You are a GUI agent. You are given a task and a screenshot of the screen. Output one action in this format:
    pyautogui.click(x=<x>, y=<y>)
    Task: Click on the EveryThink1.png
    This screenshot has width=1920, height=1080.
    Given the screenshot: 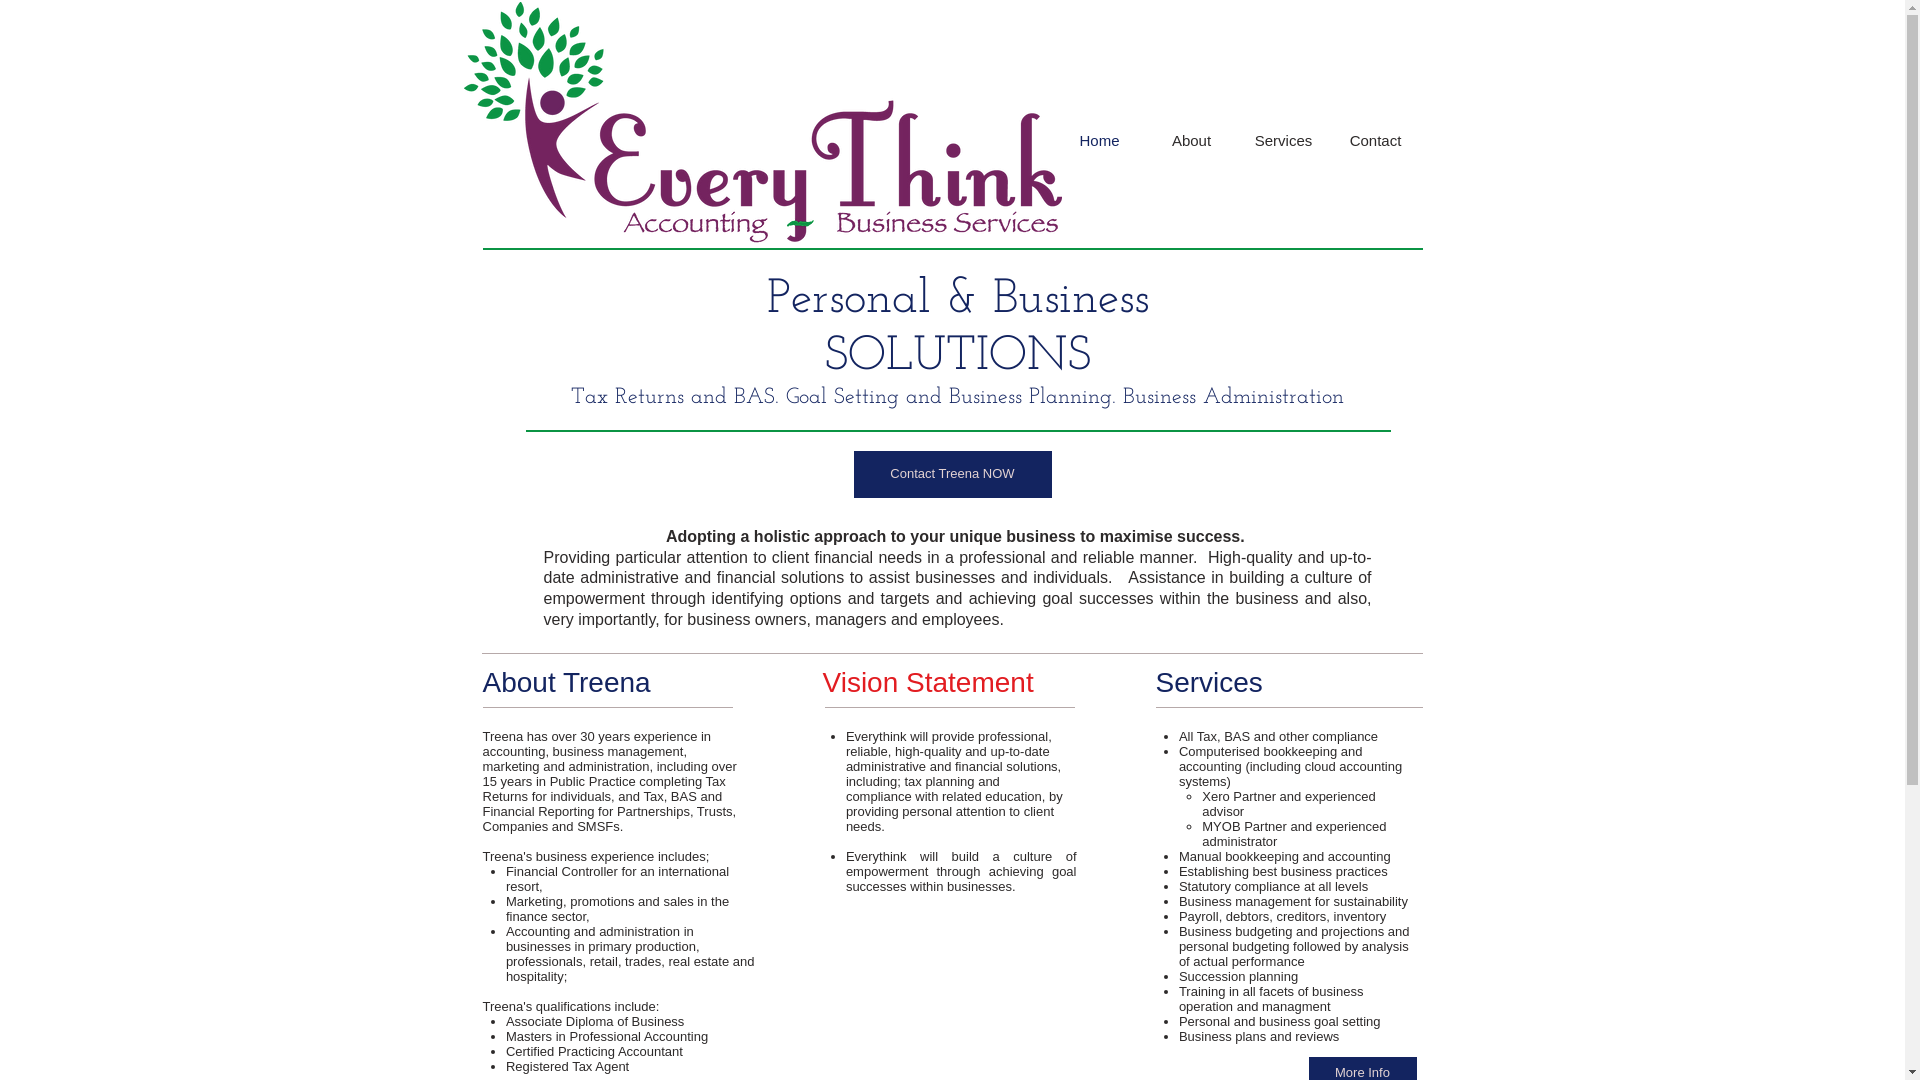 What is the action you would take?
    pyautogui.click(x=762, y=122)
    